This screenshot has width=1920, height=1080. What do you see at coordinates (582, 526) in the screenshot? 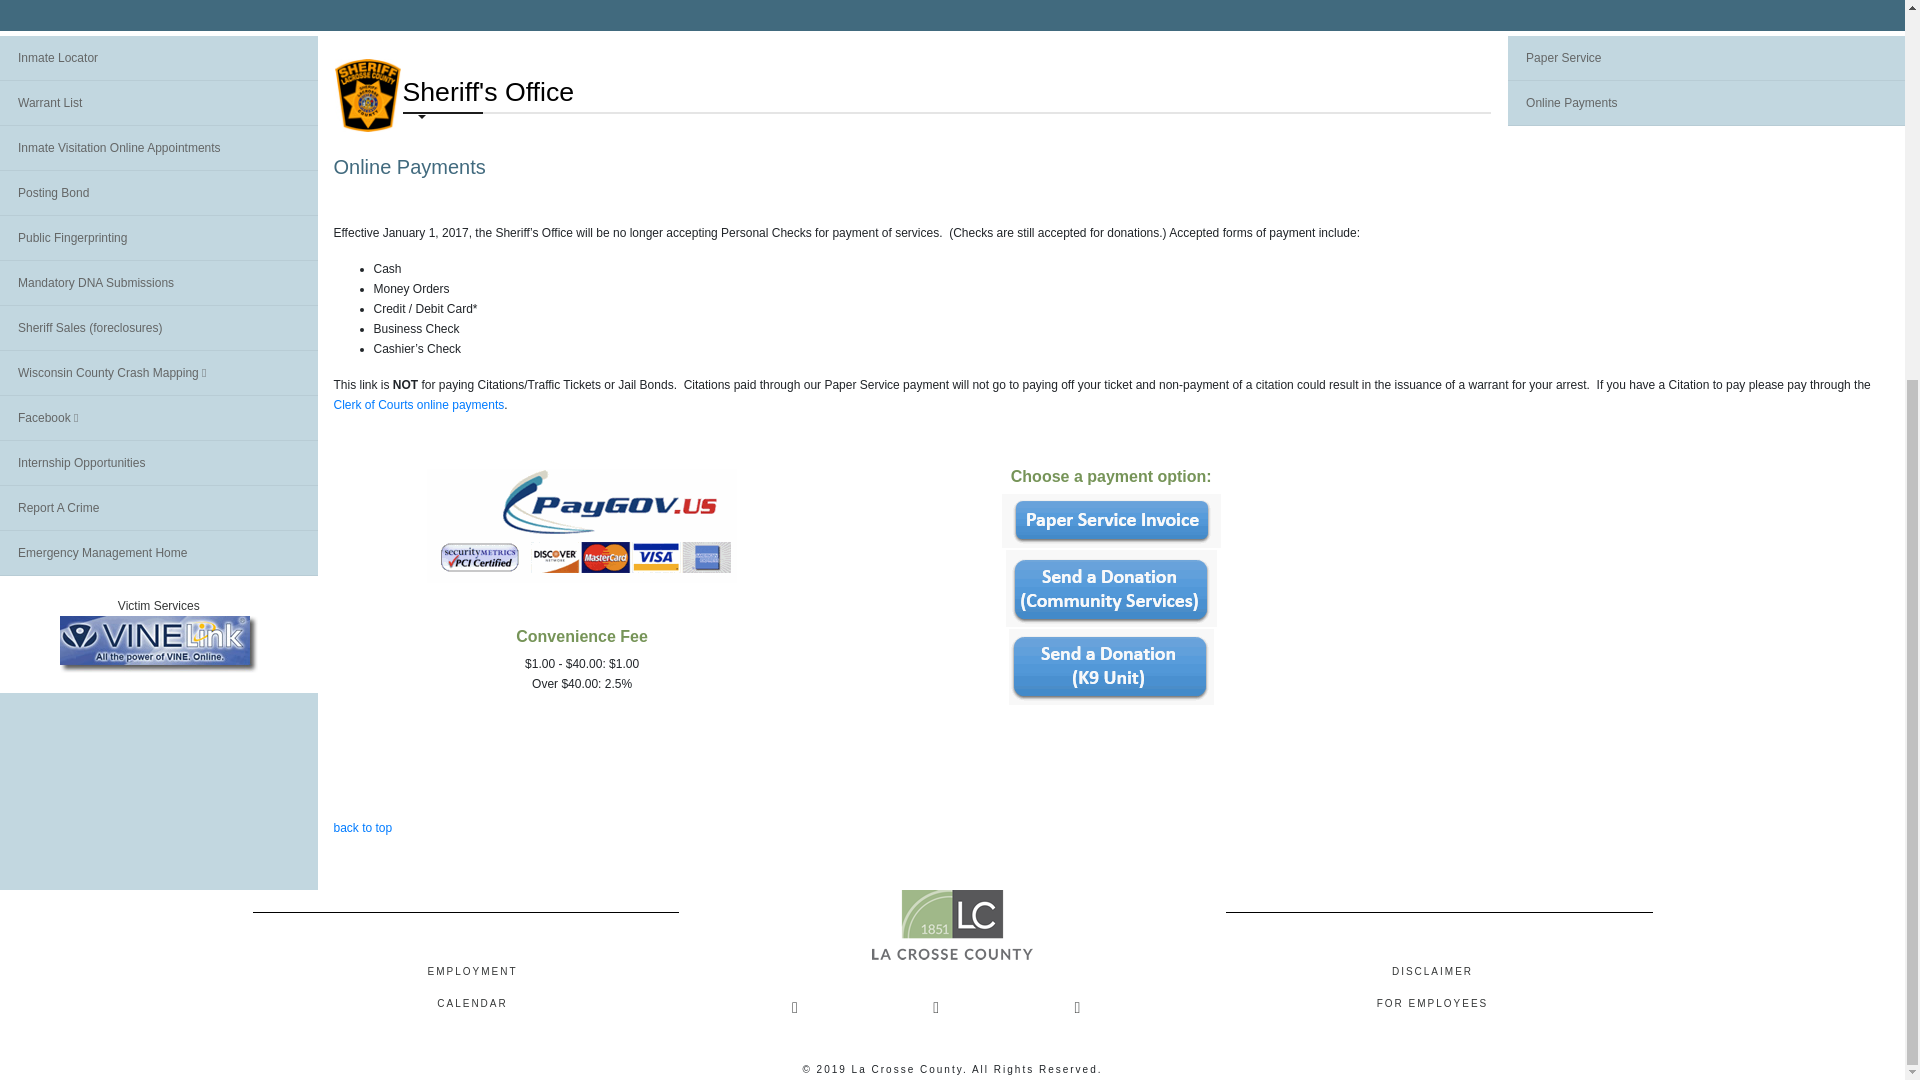
I see `paygov` at bounding box center [582, 526].